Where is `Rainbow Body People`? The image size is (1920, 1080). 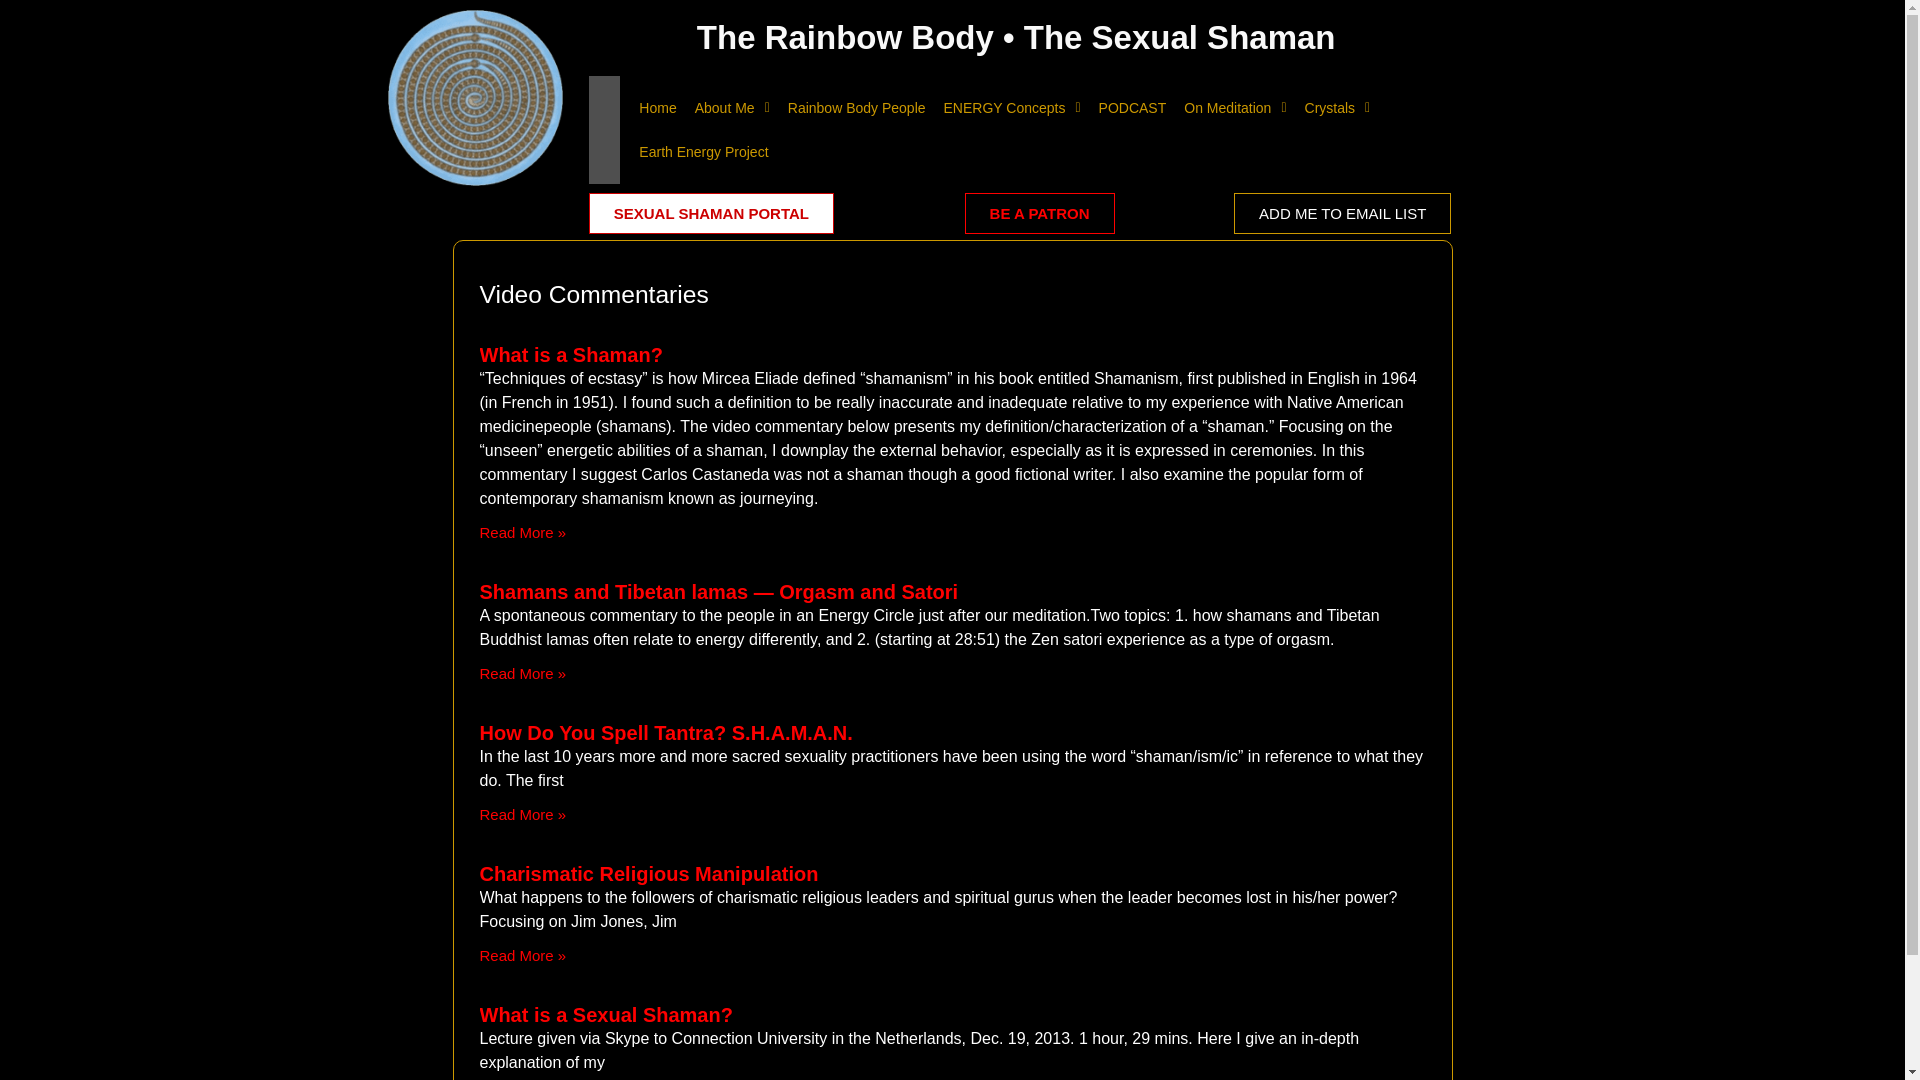
Rainbow Body People is located at coordinates (857, 108).